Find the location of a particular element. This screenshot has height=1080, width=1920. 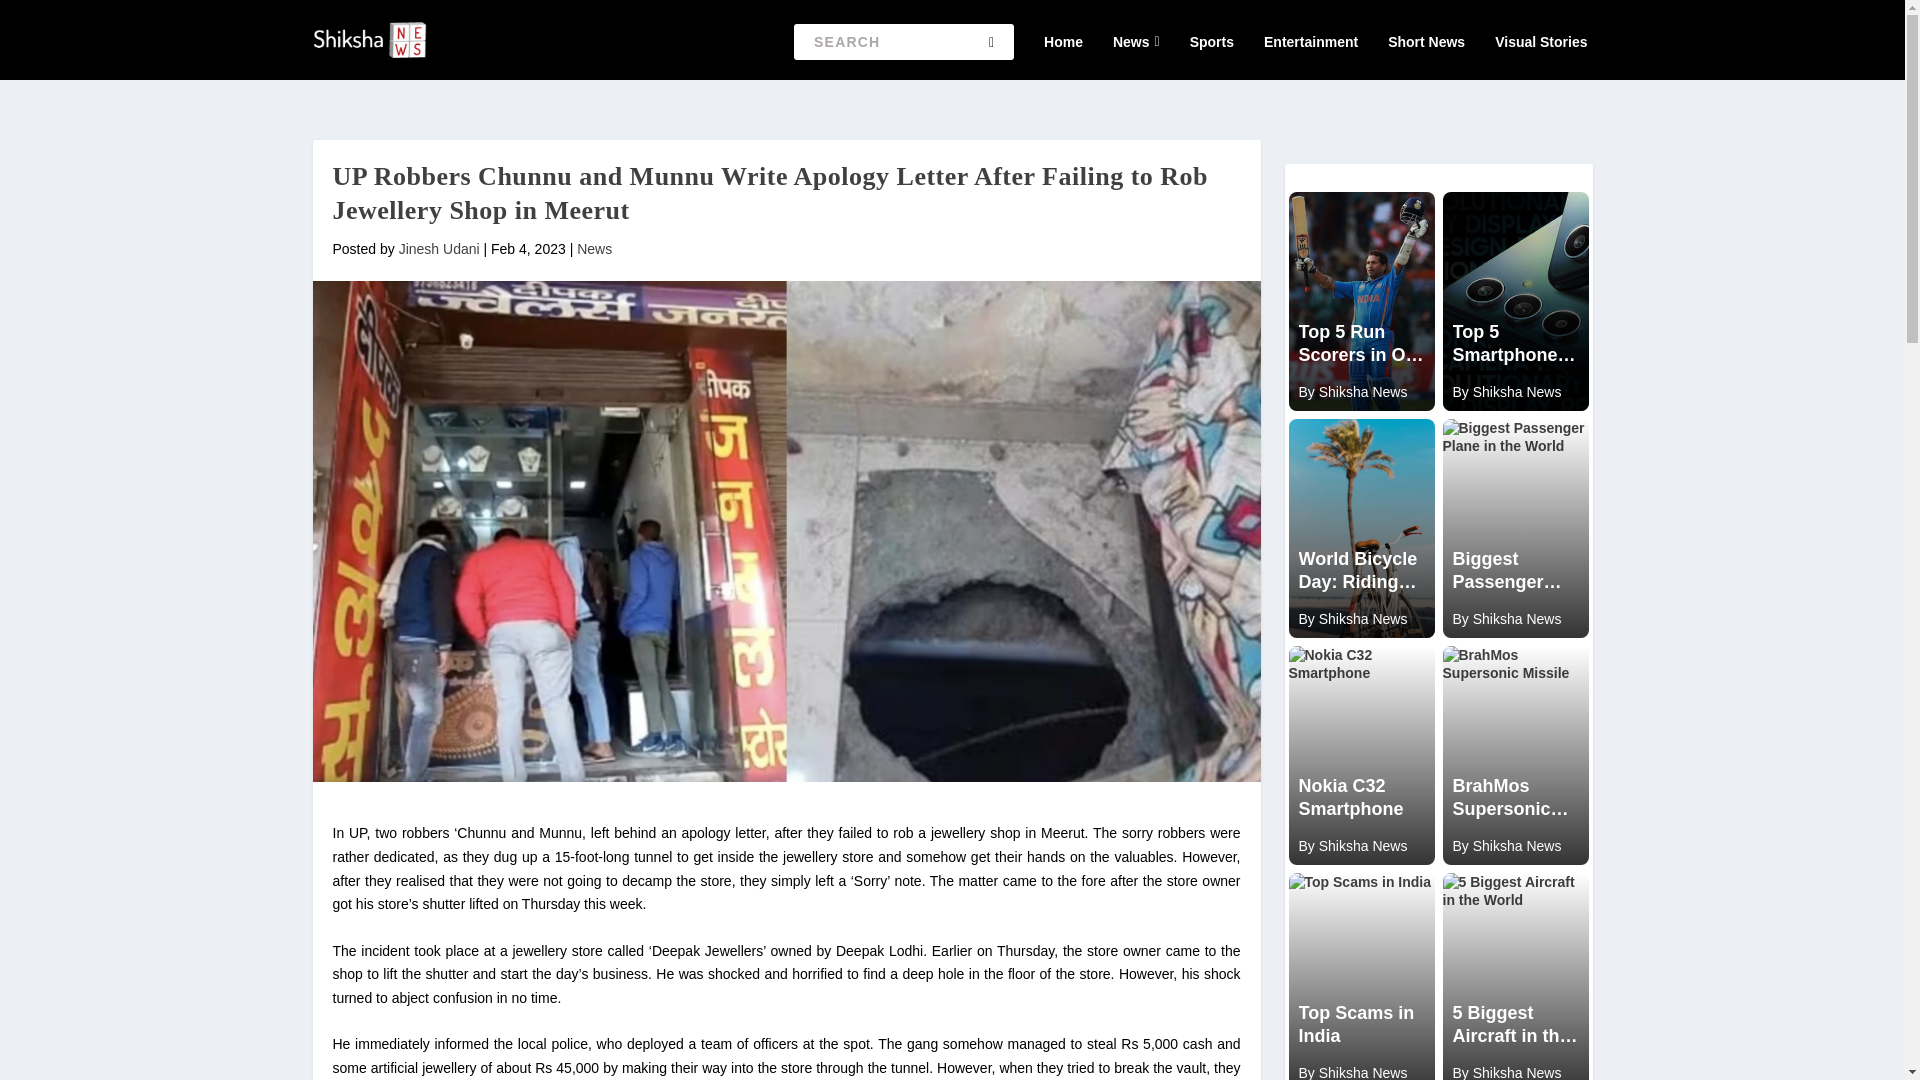

Search for: is located at coordinates (904, 42).